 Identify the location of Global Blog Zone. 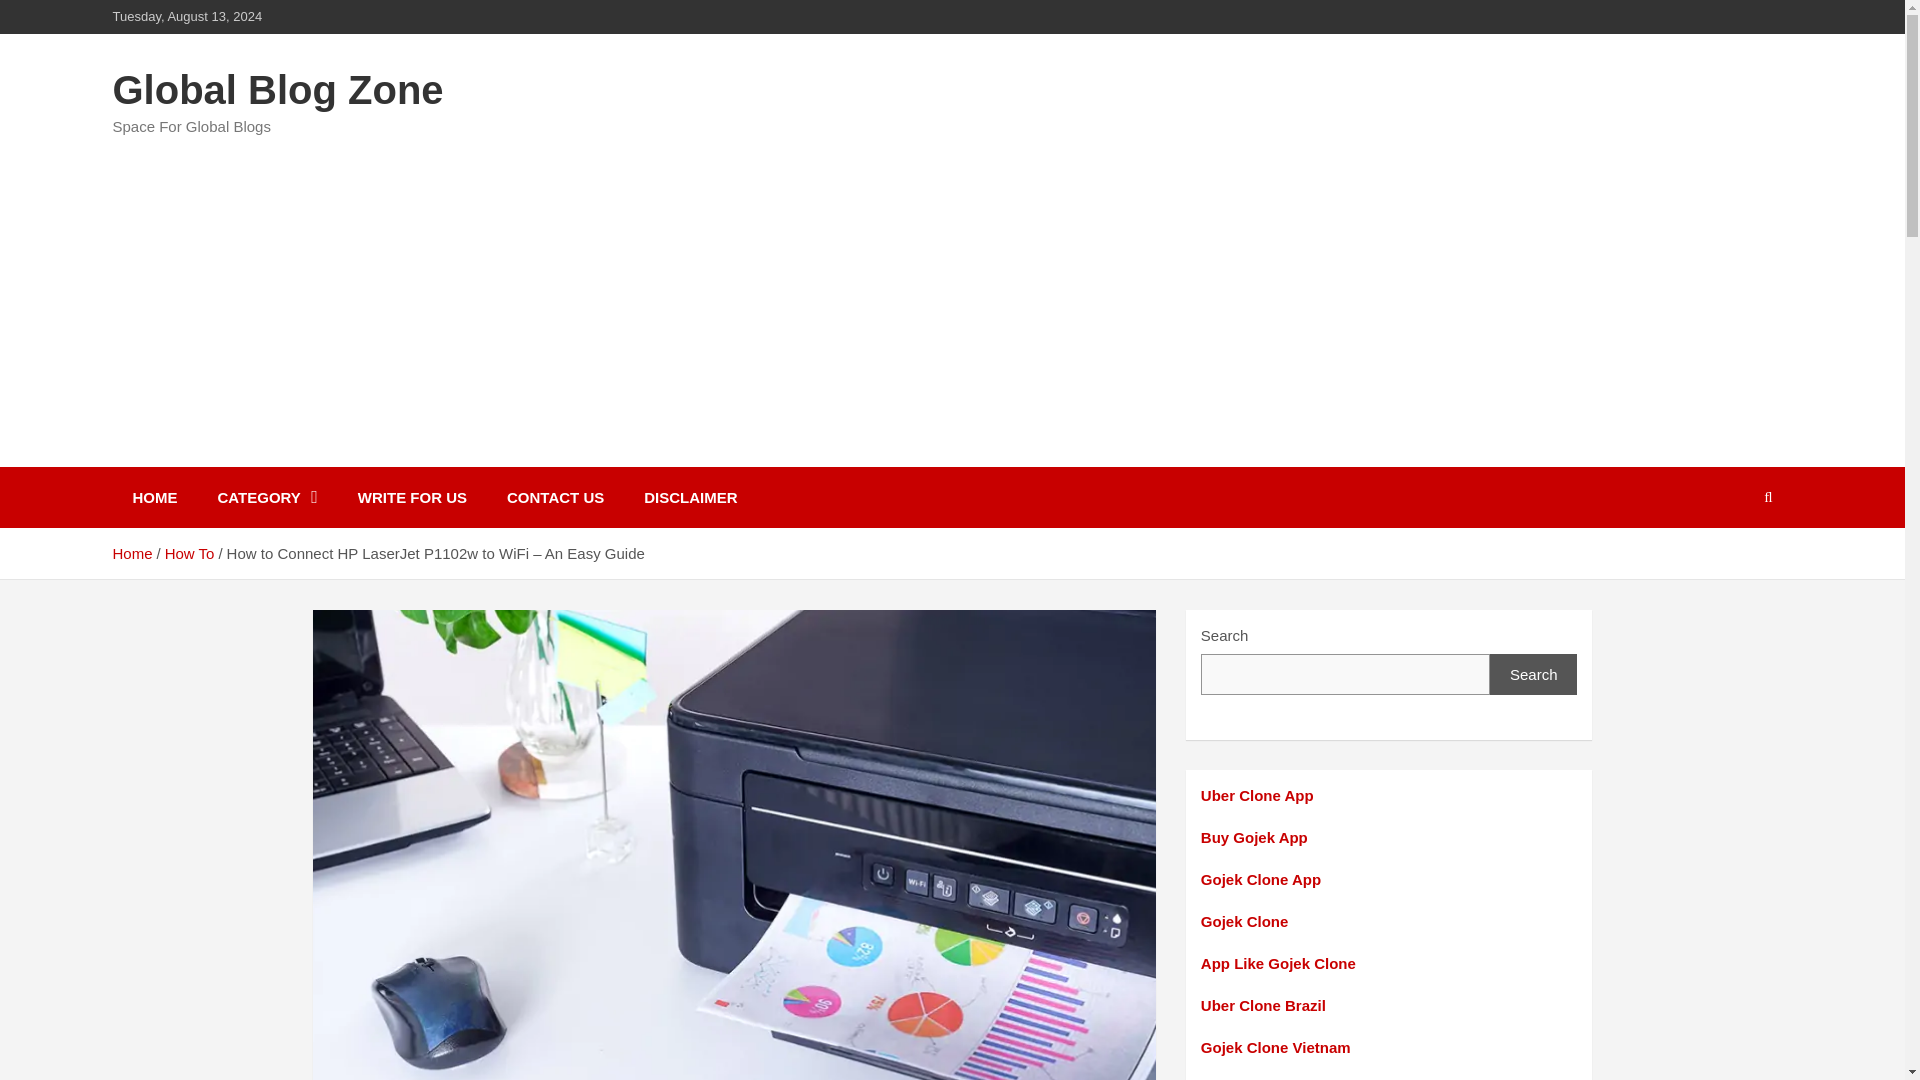
(277, 90).